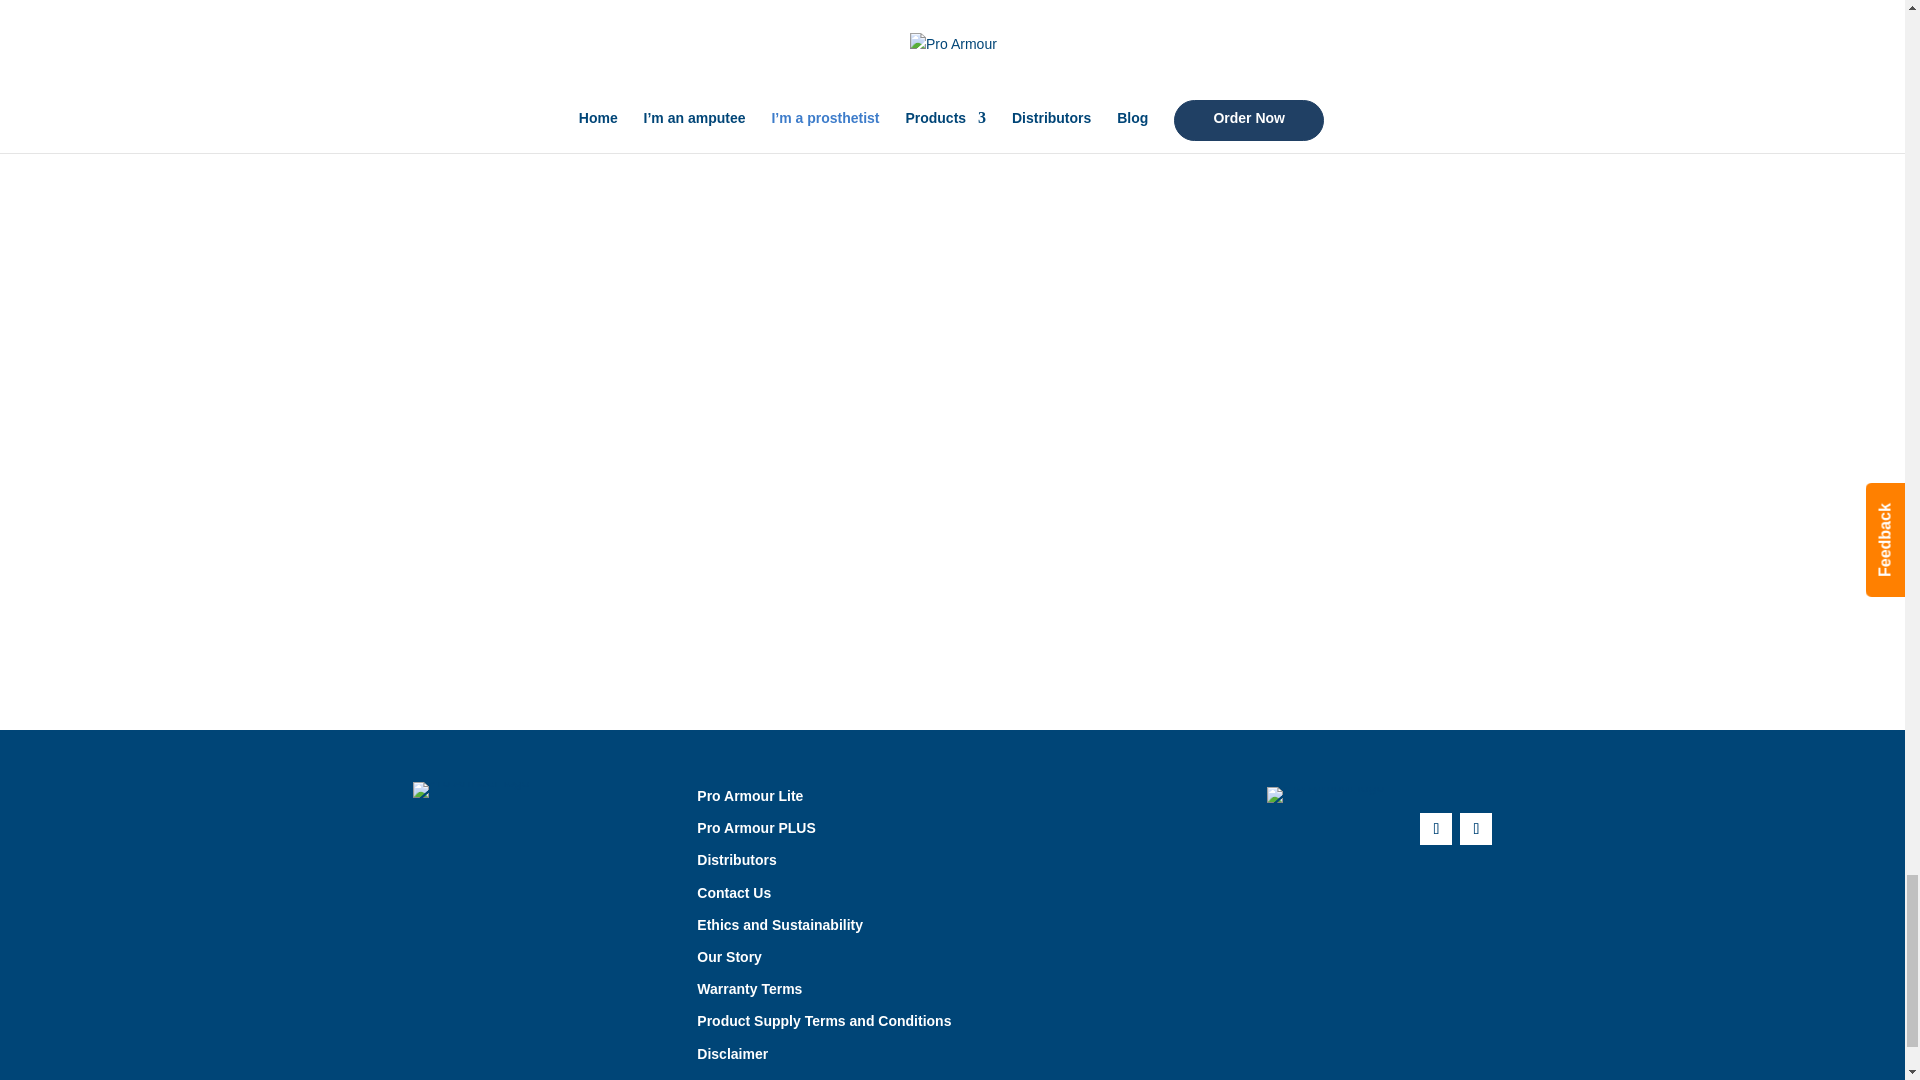 The height and width of the screenshot is (1080, 1920). I want to click on Follow on Facebook, so click(1436, 828).